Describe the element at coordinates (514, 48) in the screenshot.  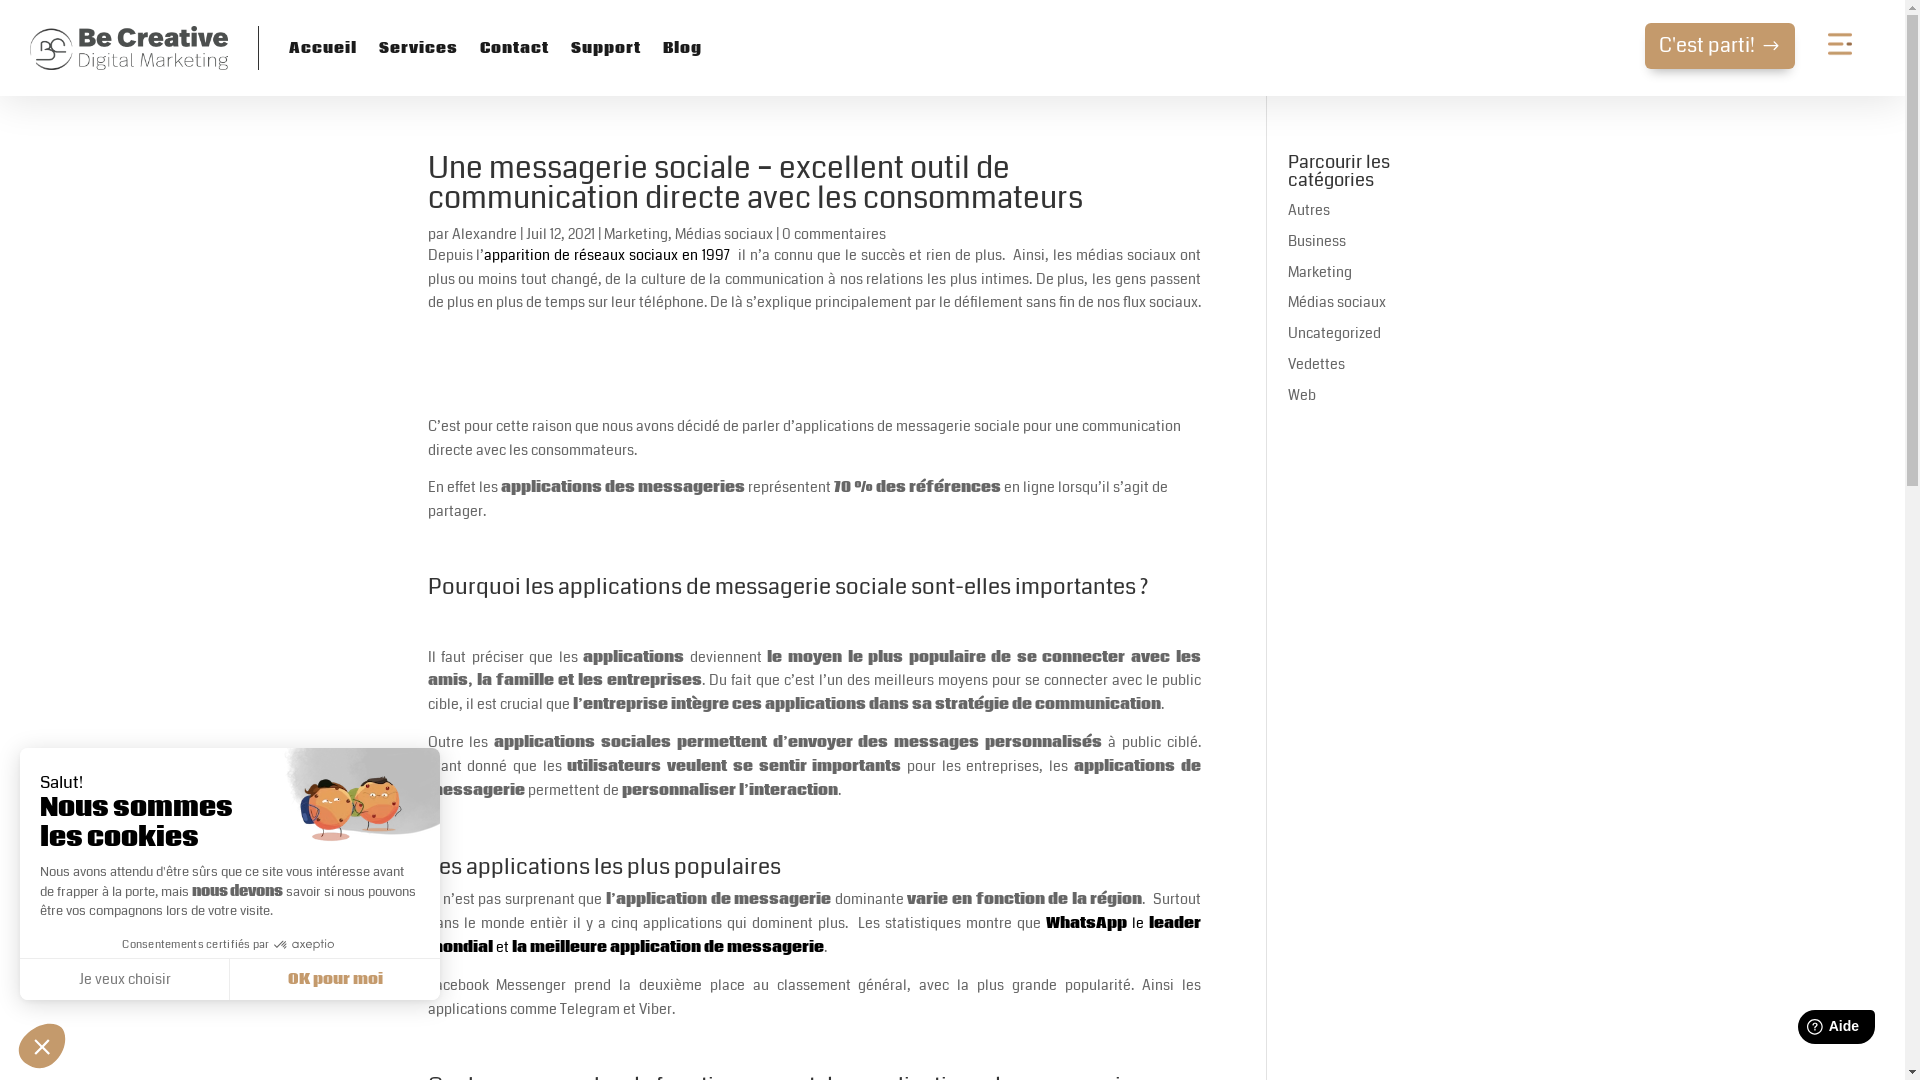
I see `Contact` at that location.